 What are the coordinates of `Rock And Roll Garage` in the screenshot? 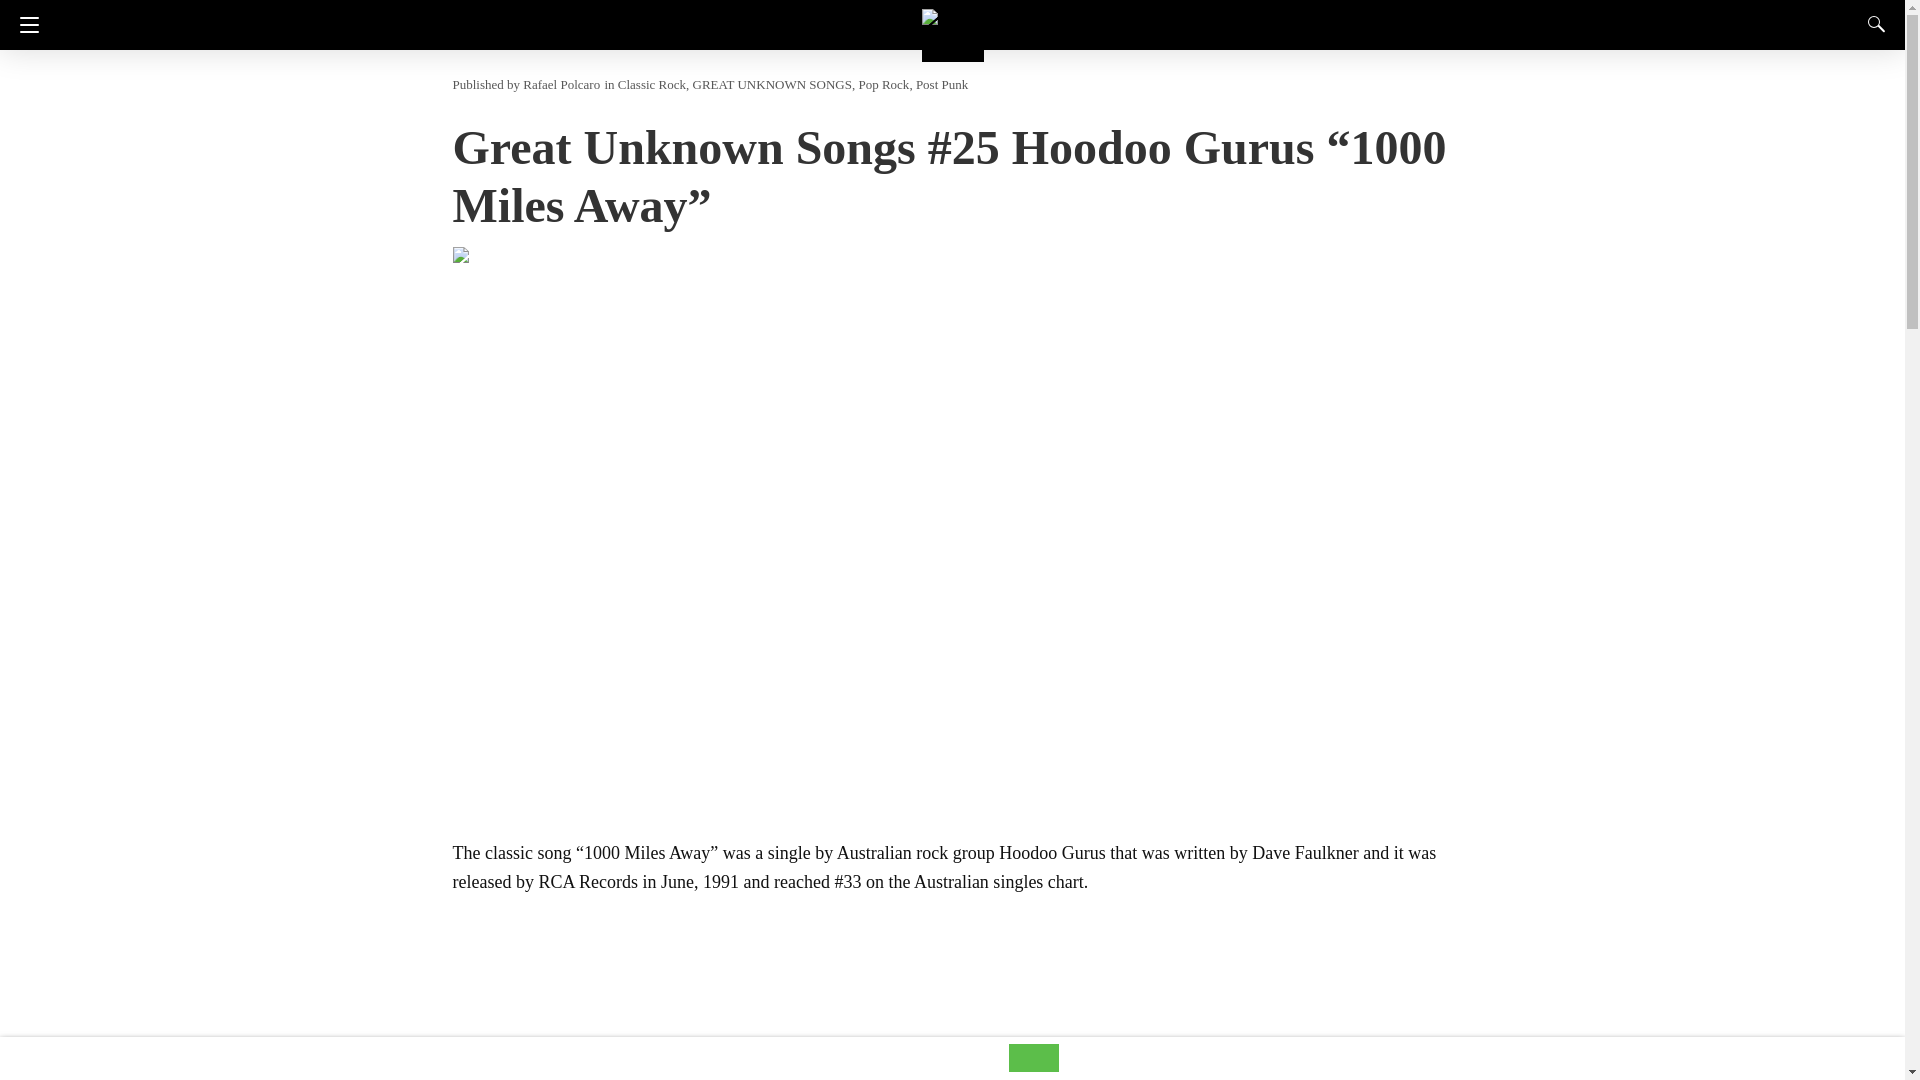 It's located at (952, 30).